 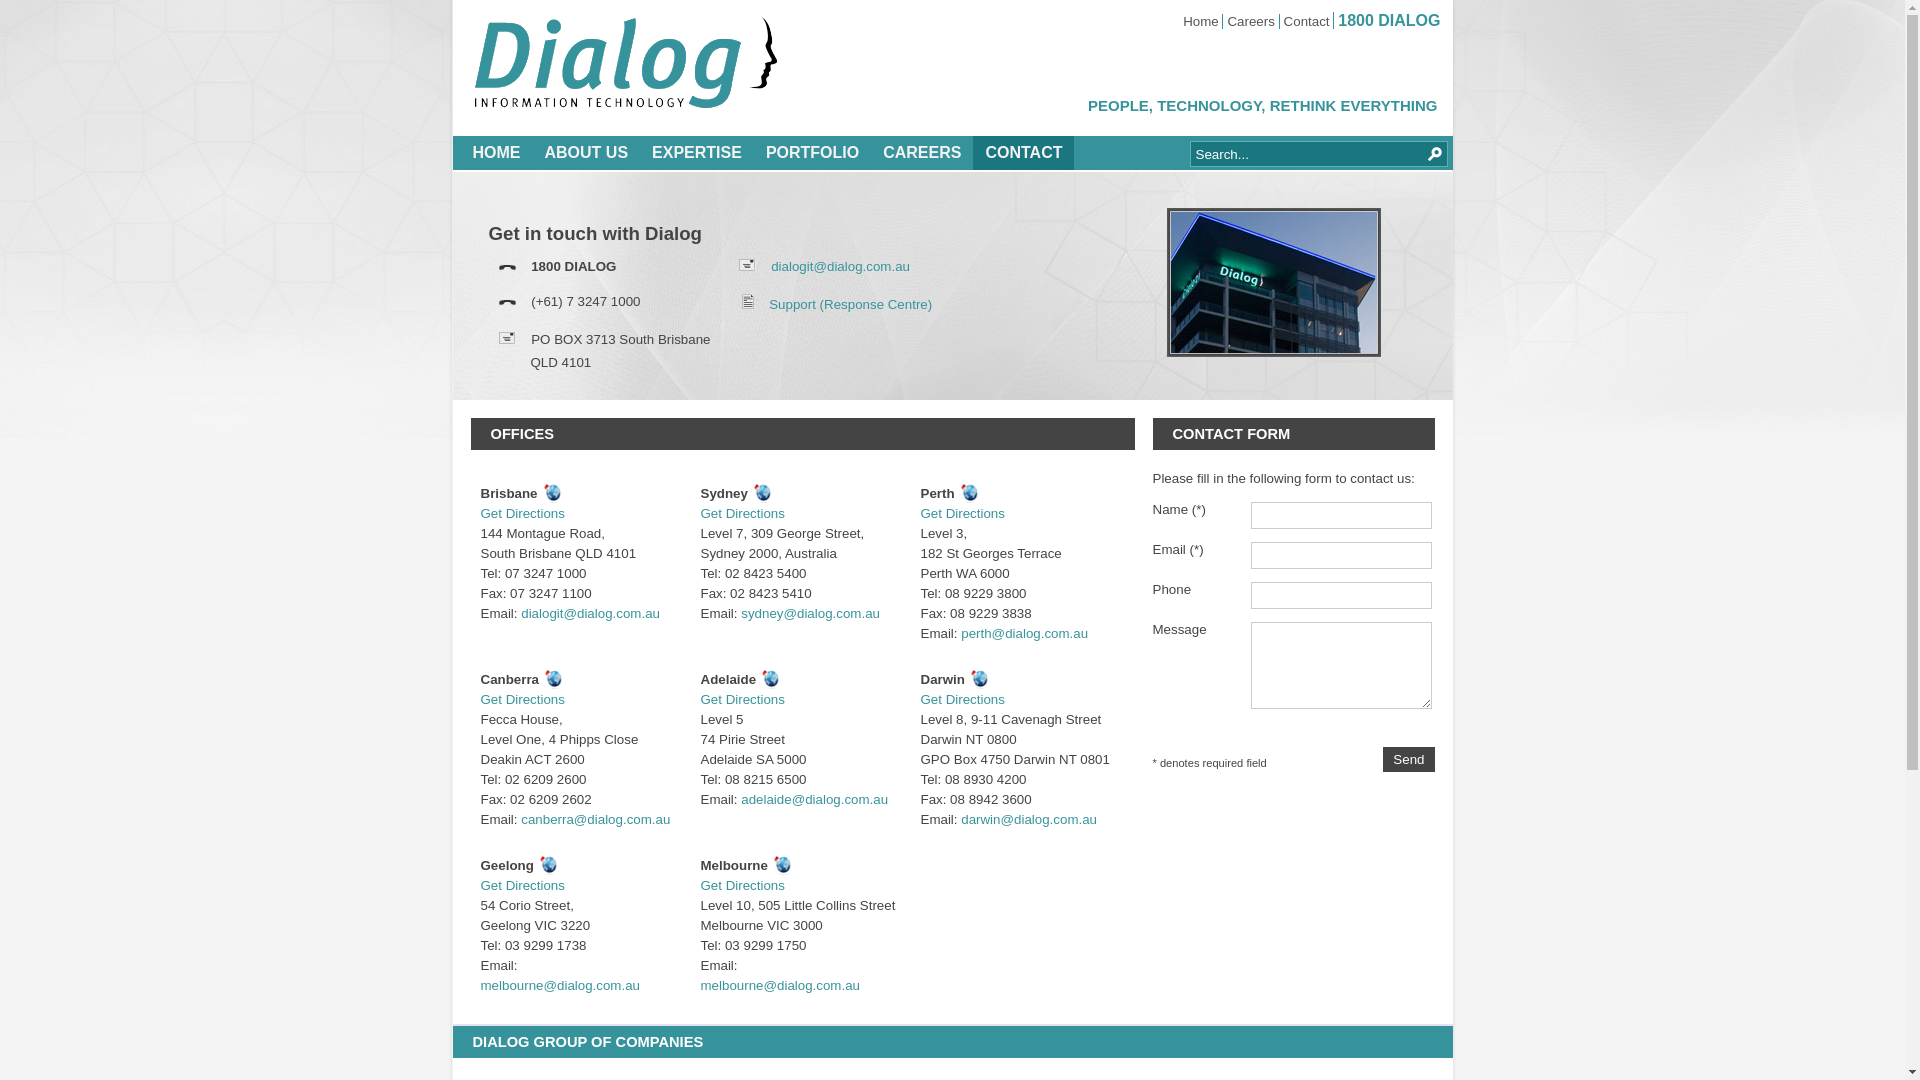 I want to click on Home, so click(x=1201, y=22).